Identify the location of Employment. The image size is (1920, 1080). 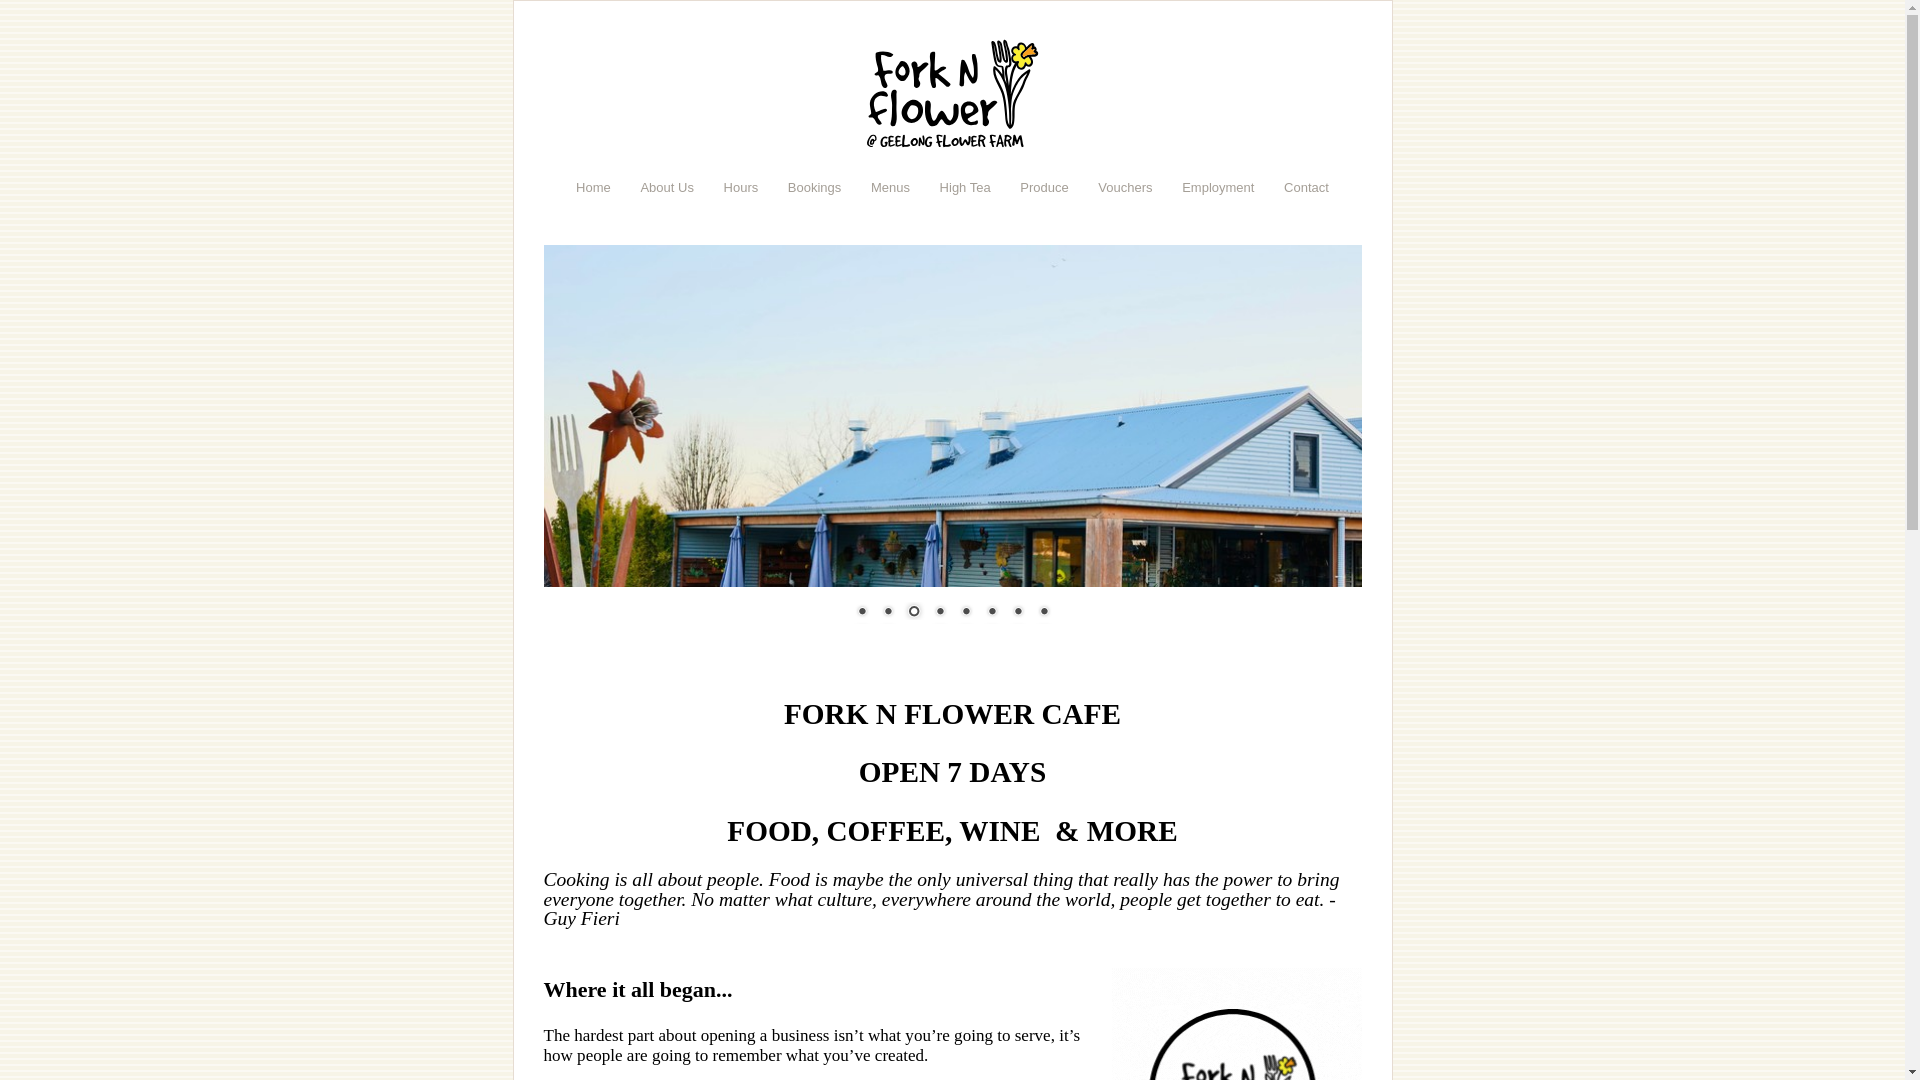
(1218, 188).